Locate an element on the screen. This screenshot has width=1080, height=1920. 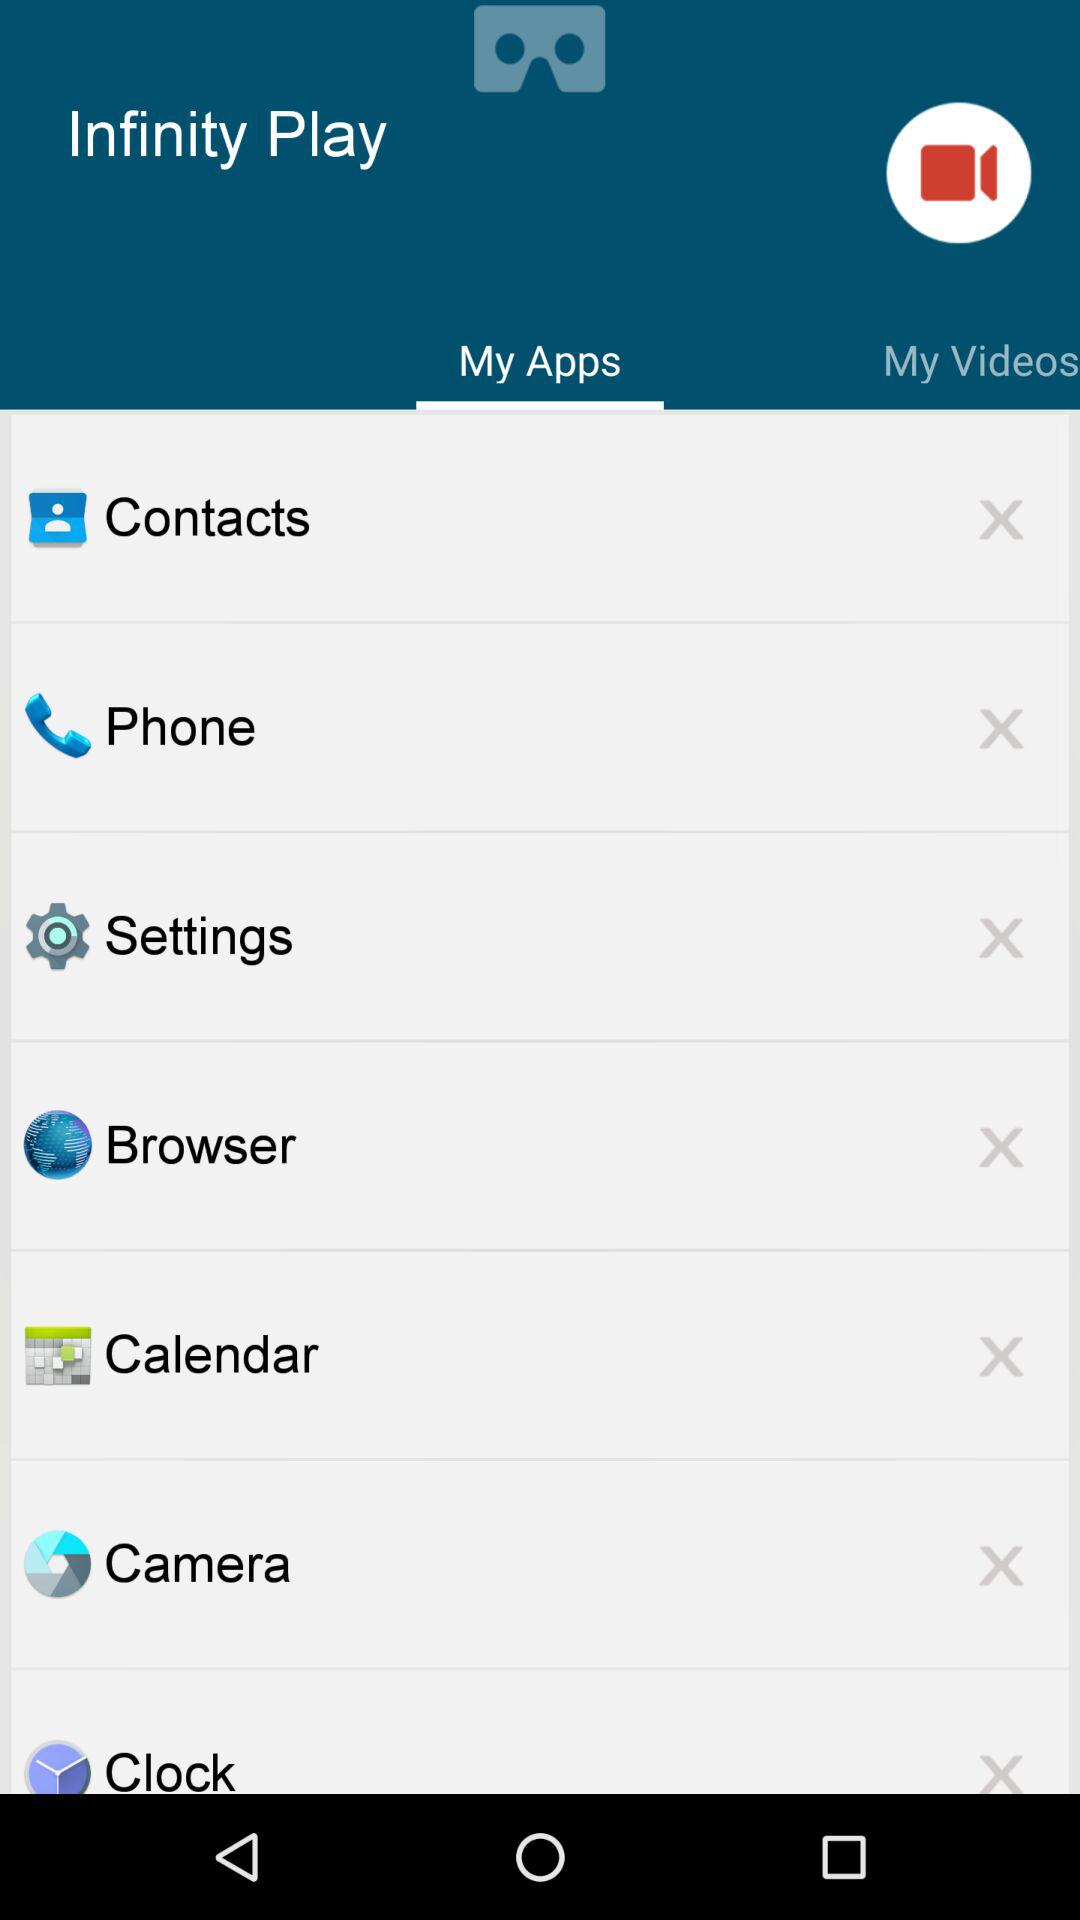
browser is located at coordinates (57, 1145).